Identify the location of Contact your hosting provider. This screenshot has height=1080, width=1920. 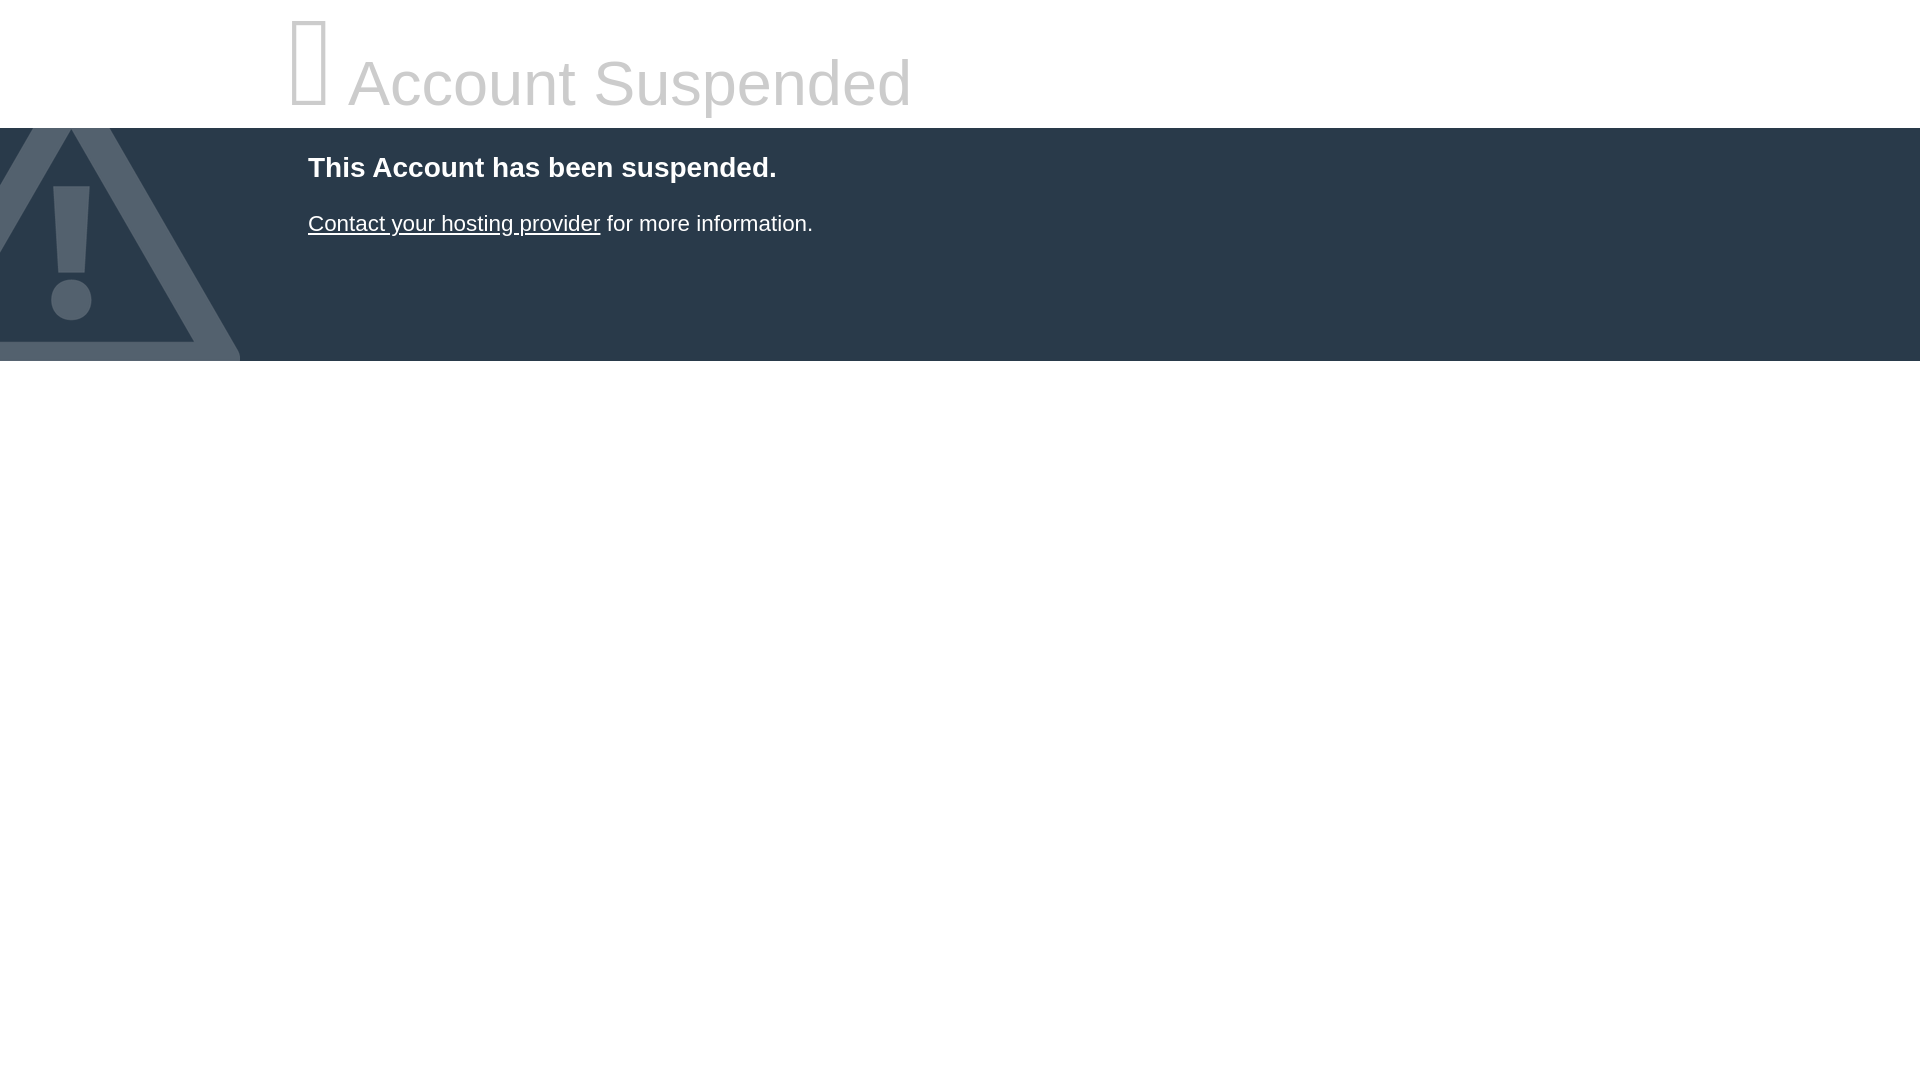
(454, 224).